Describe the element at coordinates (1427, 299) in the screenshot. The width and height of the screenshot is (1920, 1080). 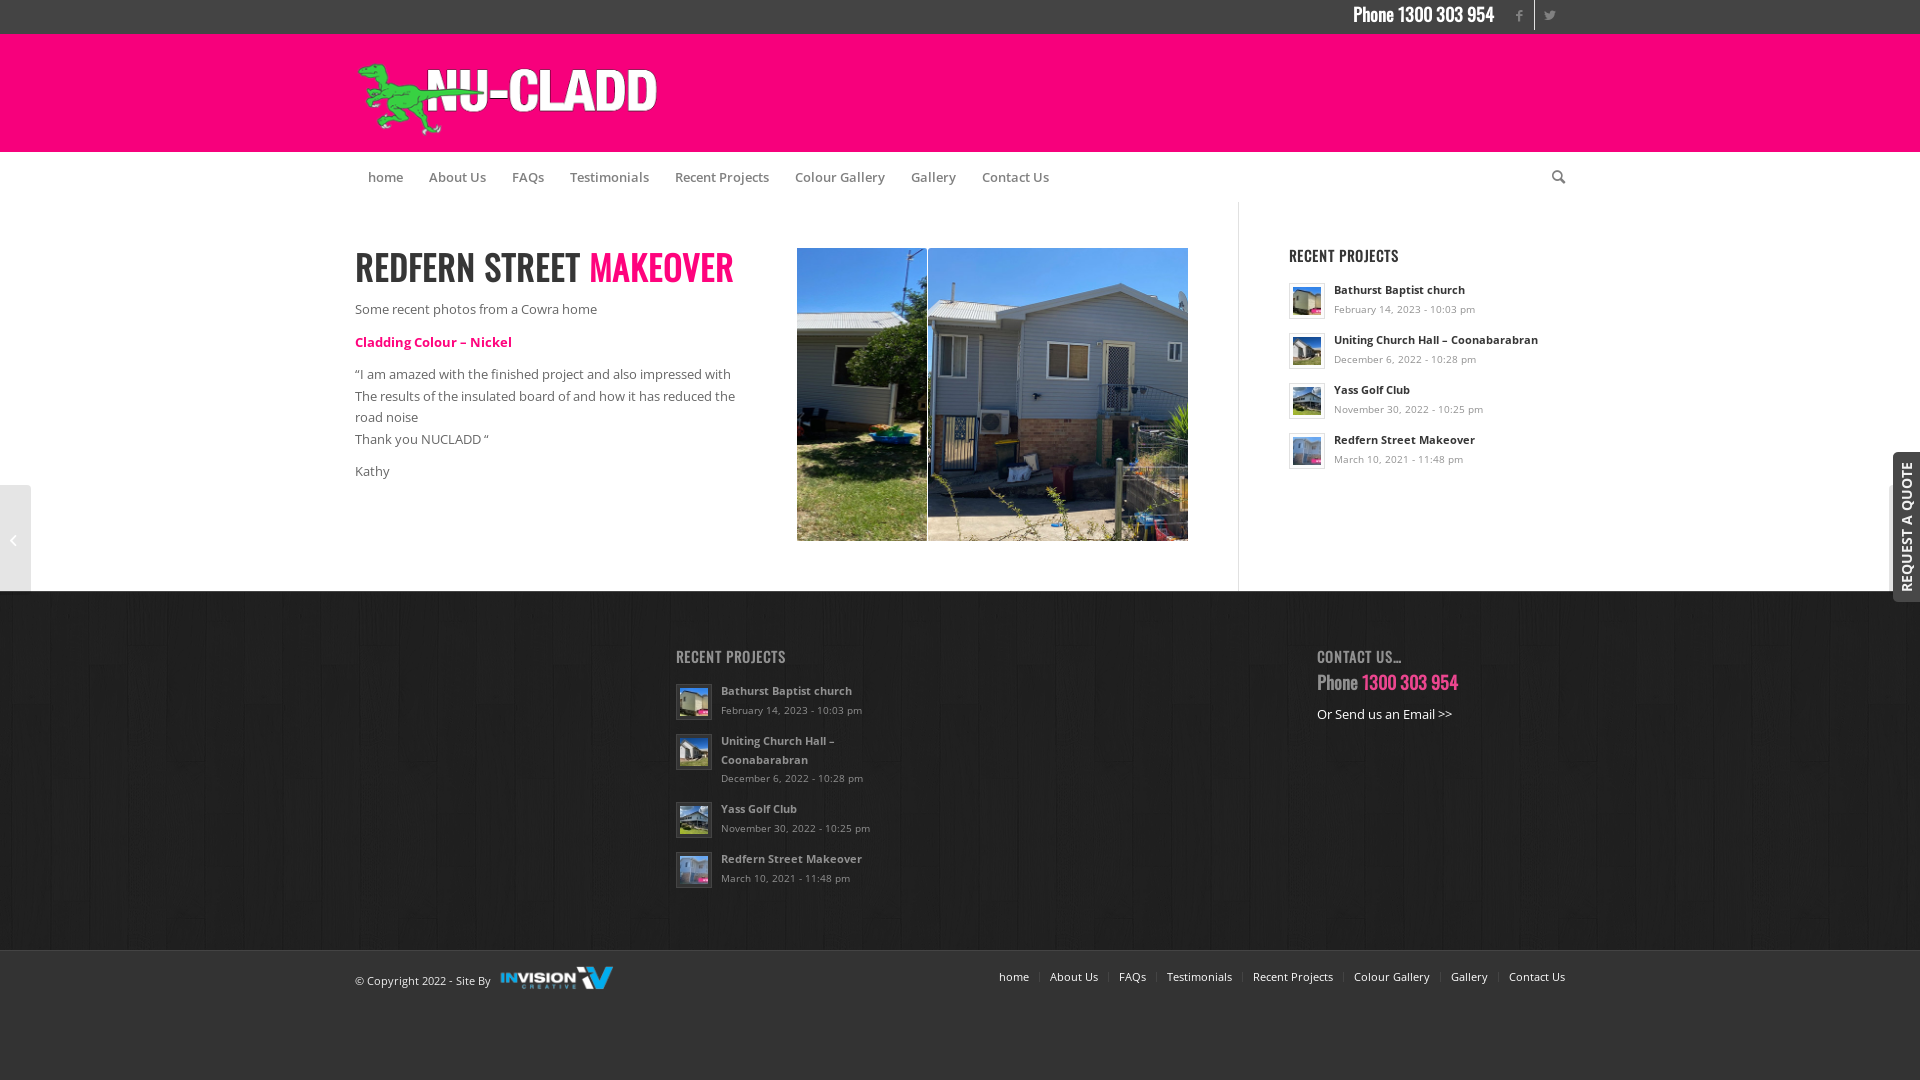
I see `Bathurst Baptist church
February 14, 2023 - 10:03 pm` at that location.